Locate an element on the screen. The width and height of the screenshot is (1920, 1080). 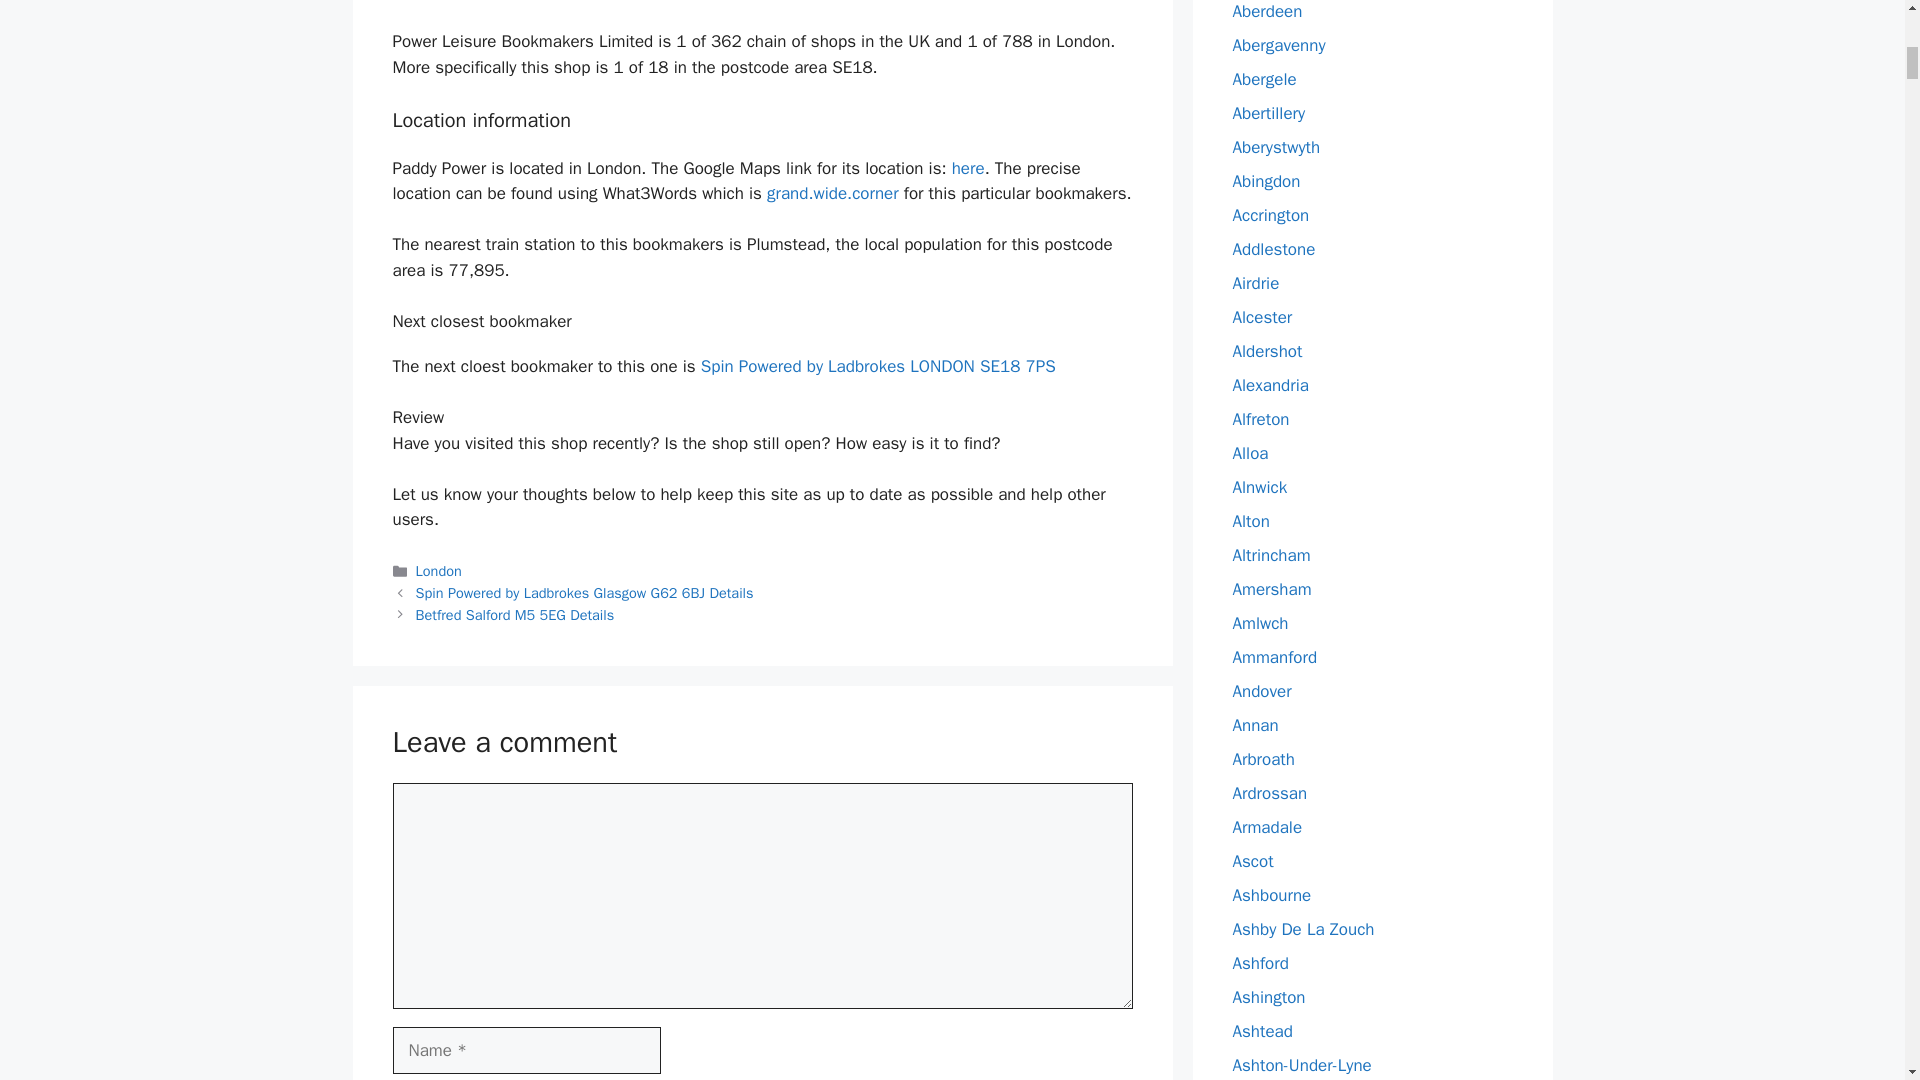
Spin Powered by Ladbrokes LONDON SE18 7PS is located at coordinates (878, 366).